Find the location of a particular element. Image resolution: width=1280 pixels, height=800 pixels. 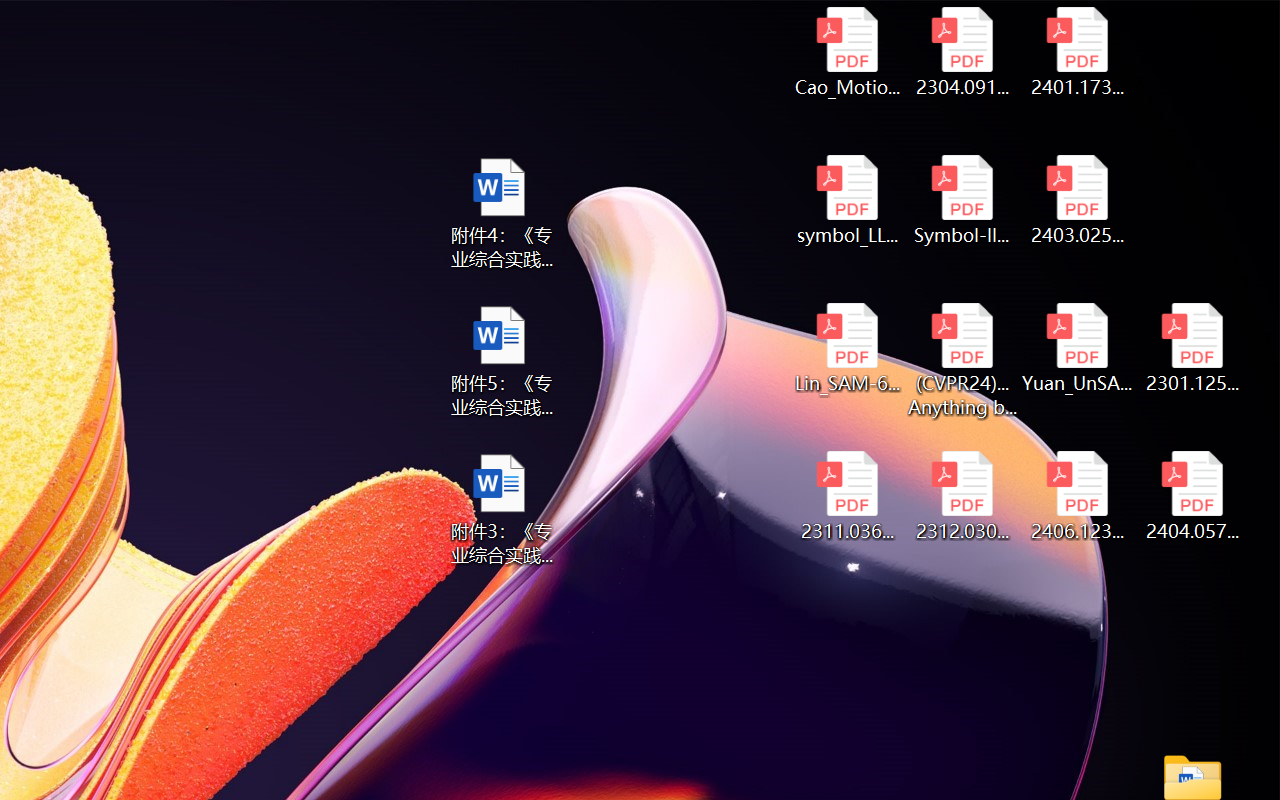

2404.05719v1.pdf is located at coordinates (1192, 496).